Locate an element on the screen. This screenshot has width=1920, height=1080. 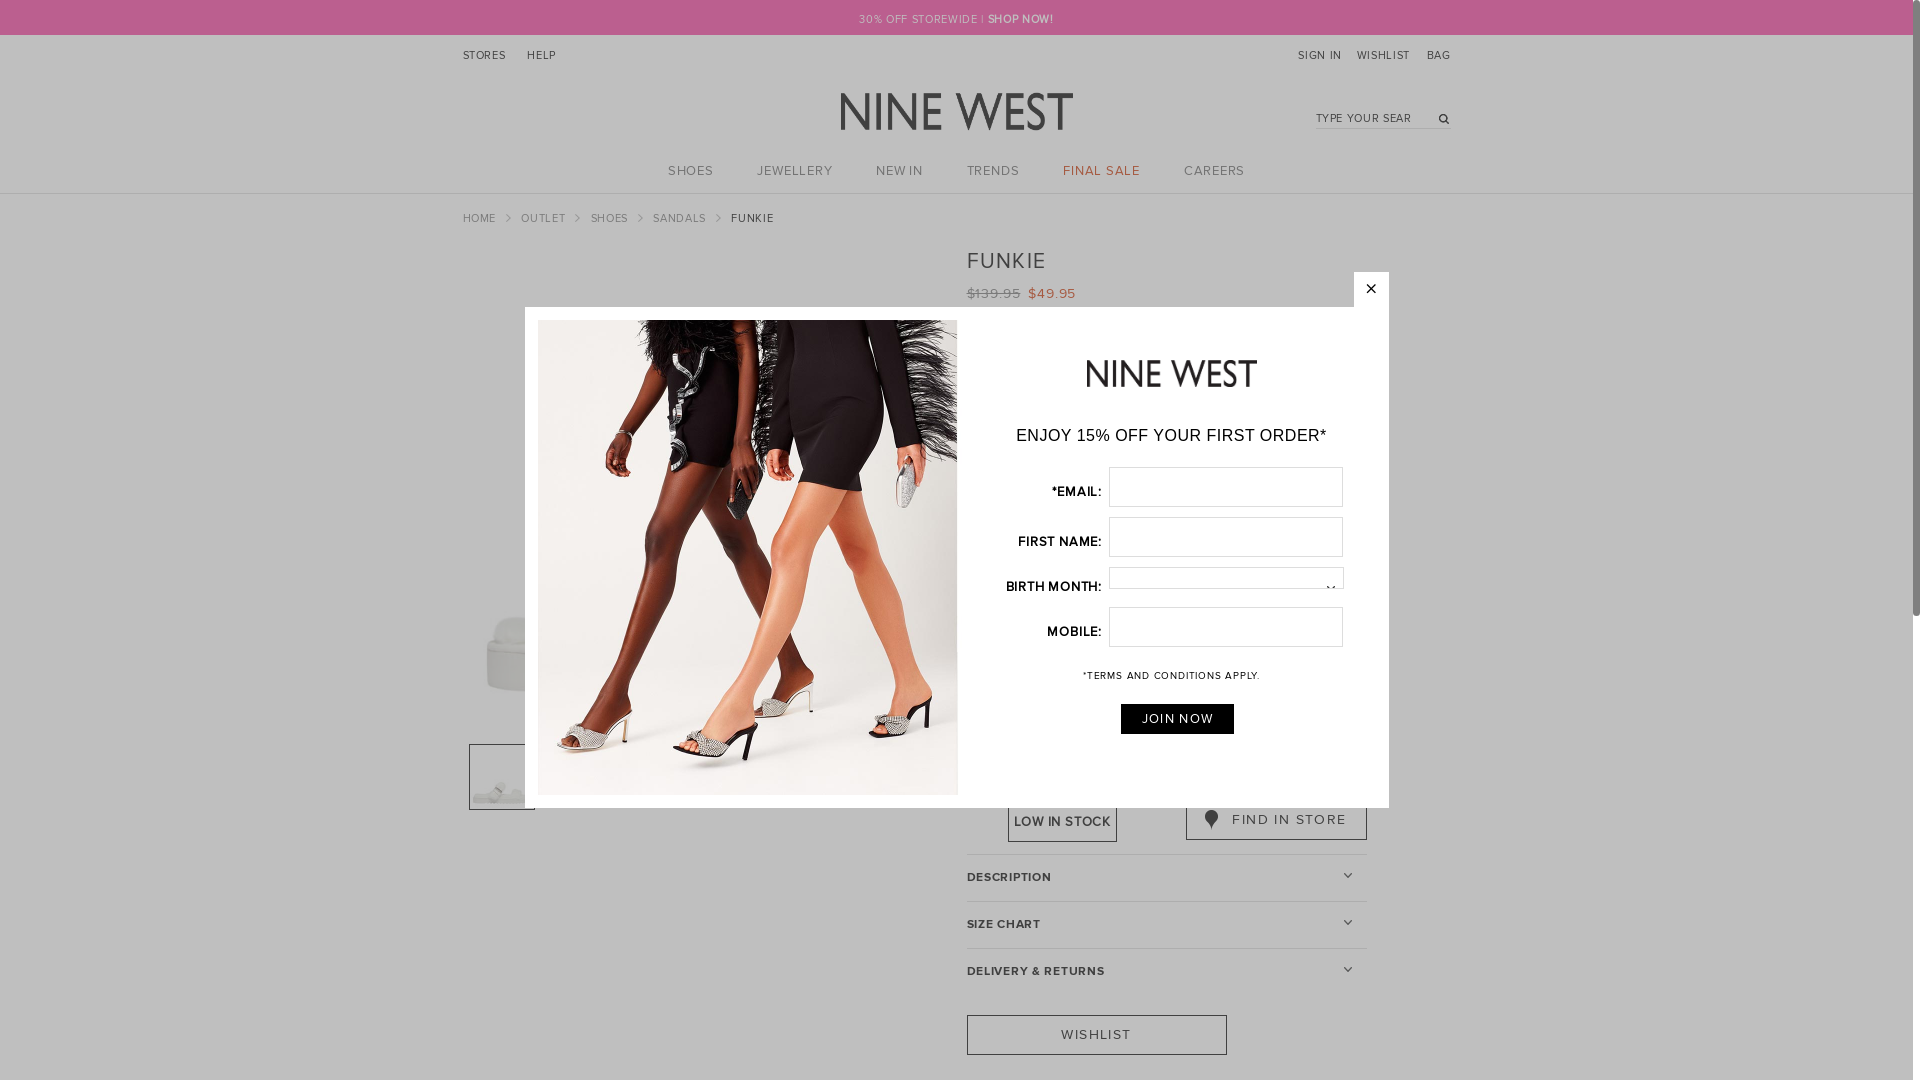
11 is located at coordinates (1031, 563).